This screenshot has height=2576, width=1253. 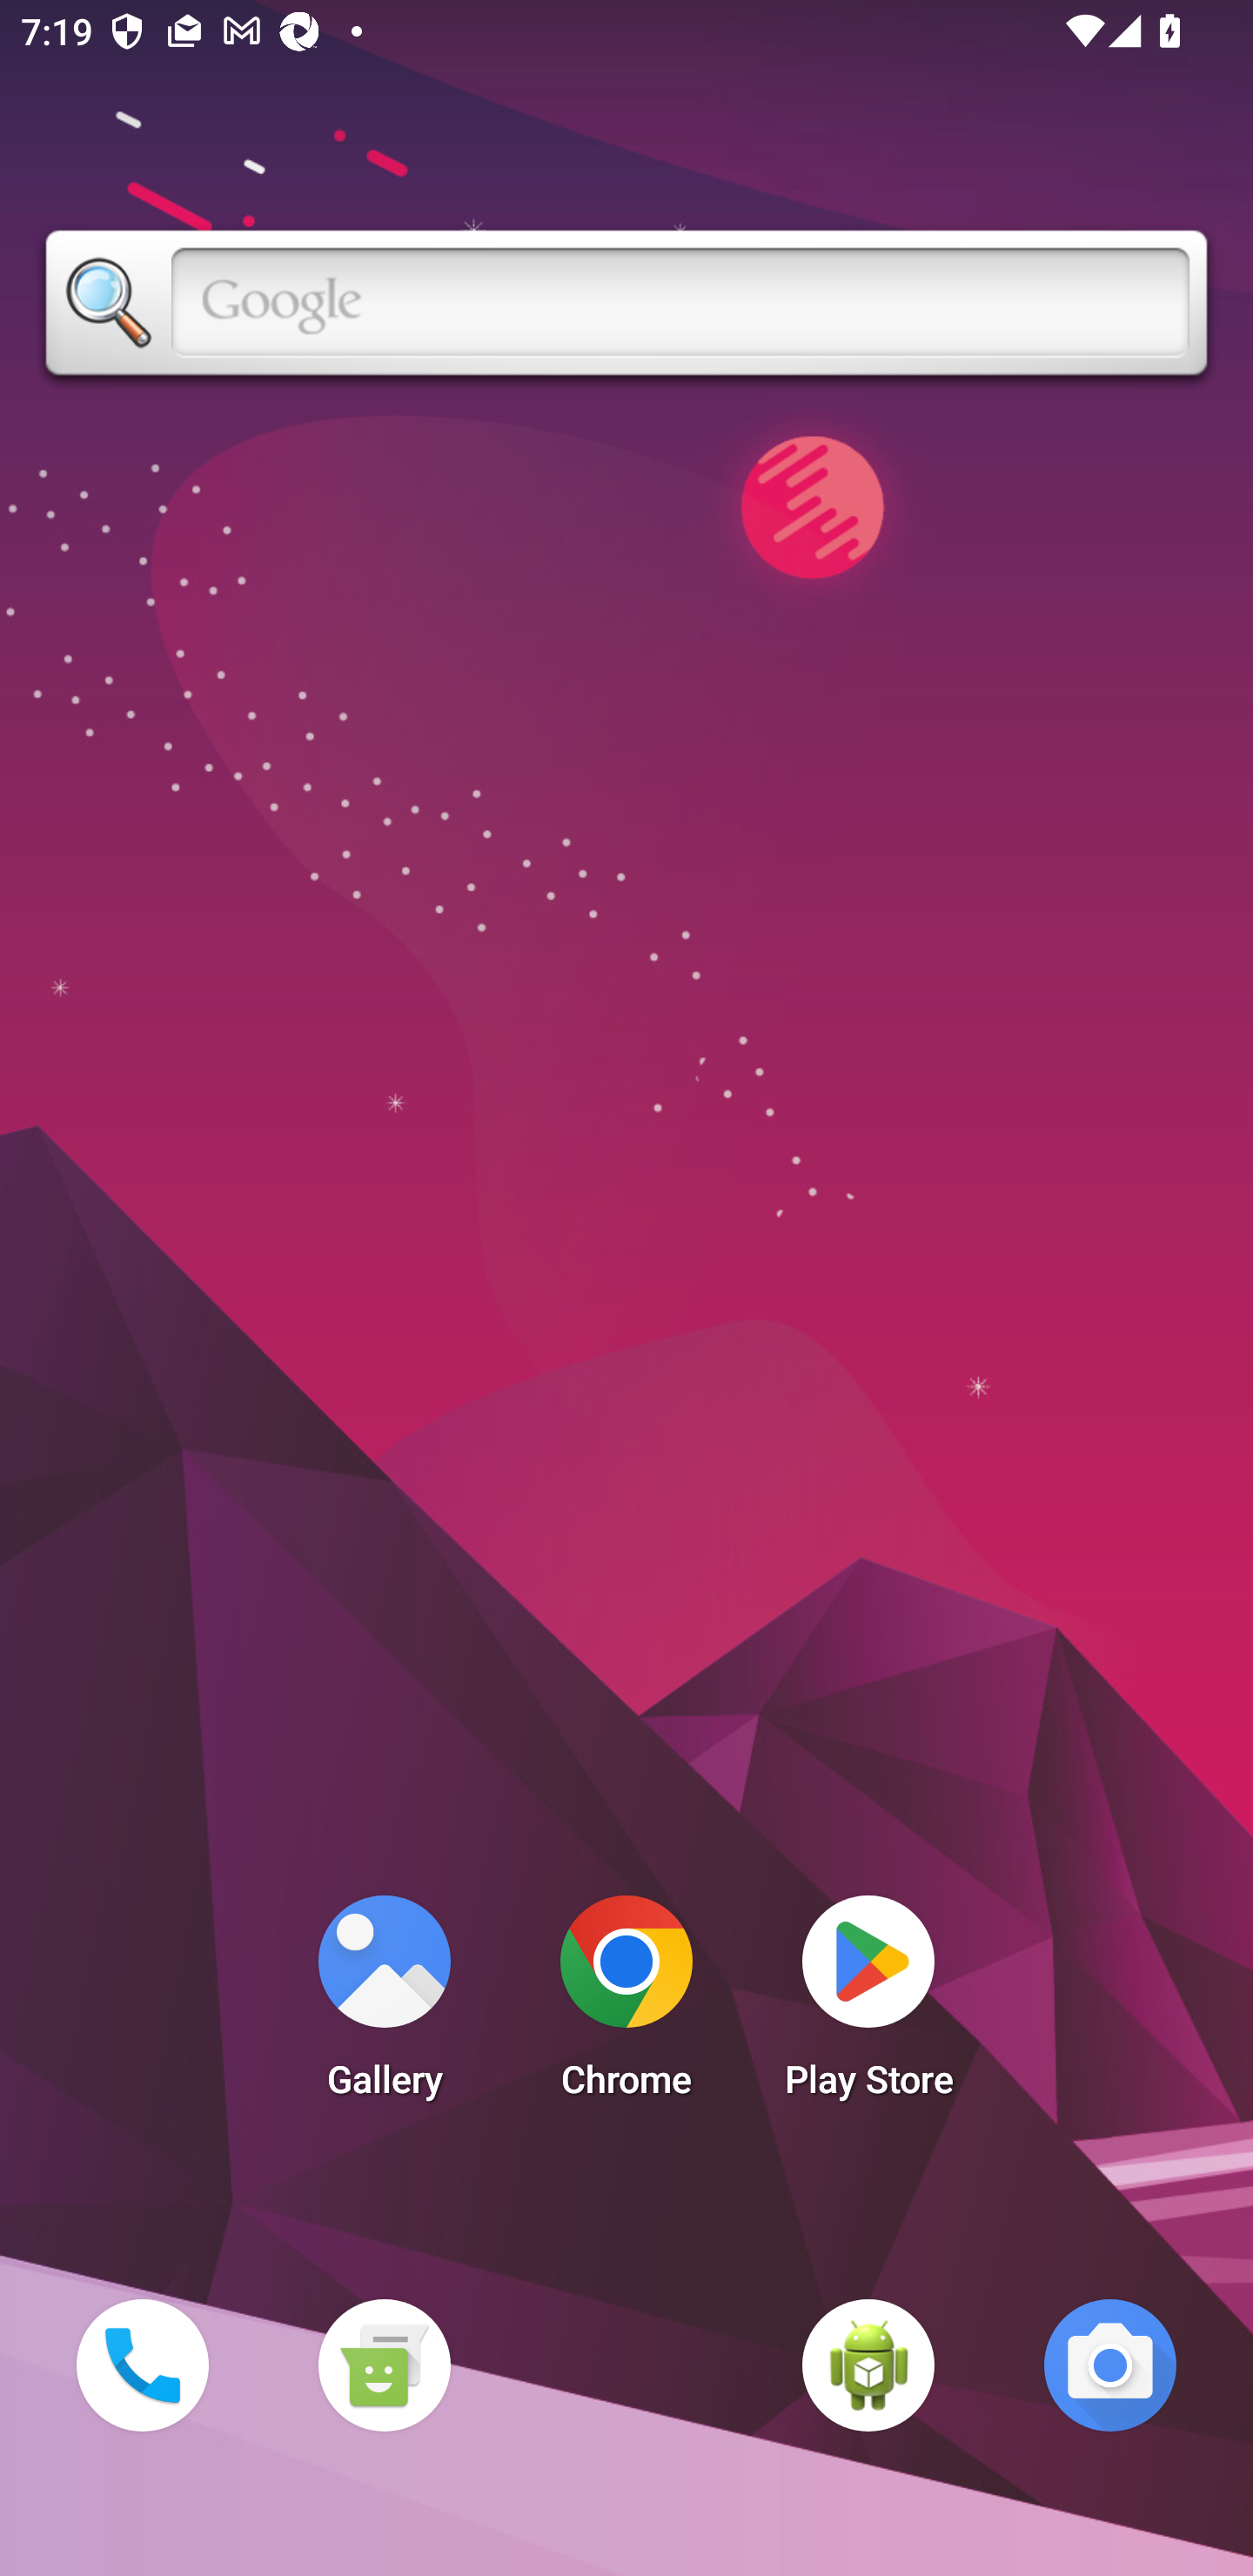 I want to click on Phone, so click(x=142, y=2365).